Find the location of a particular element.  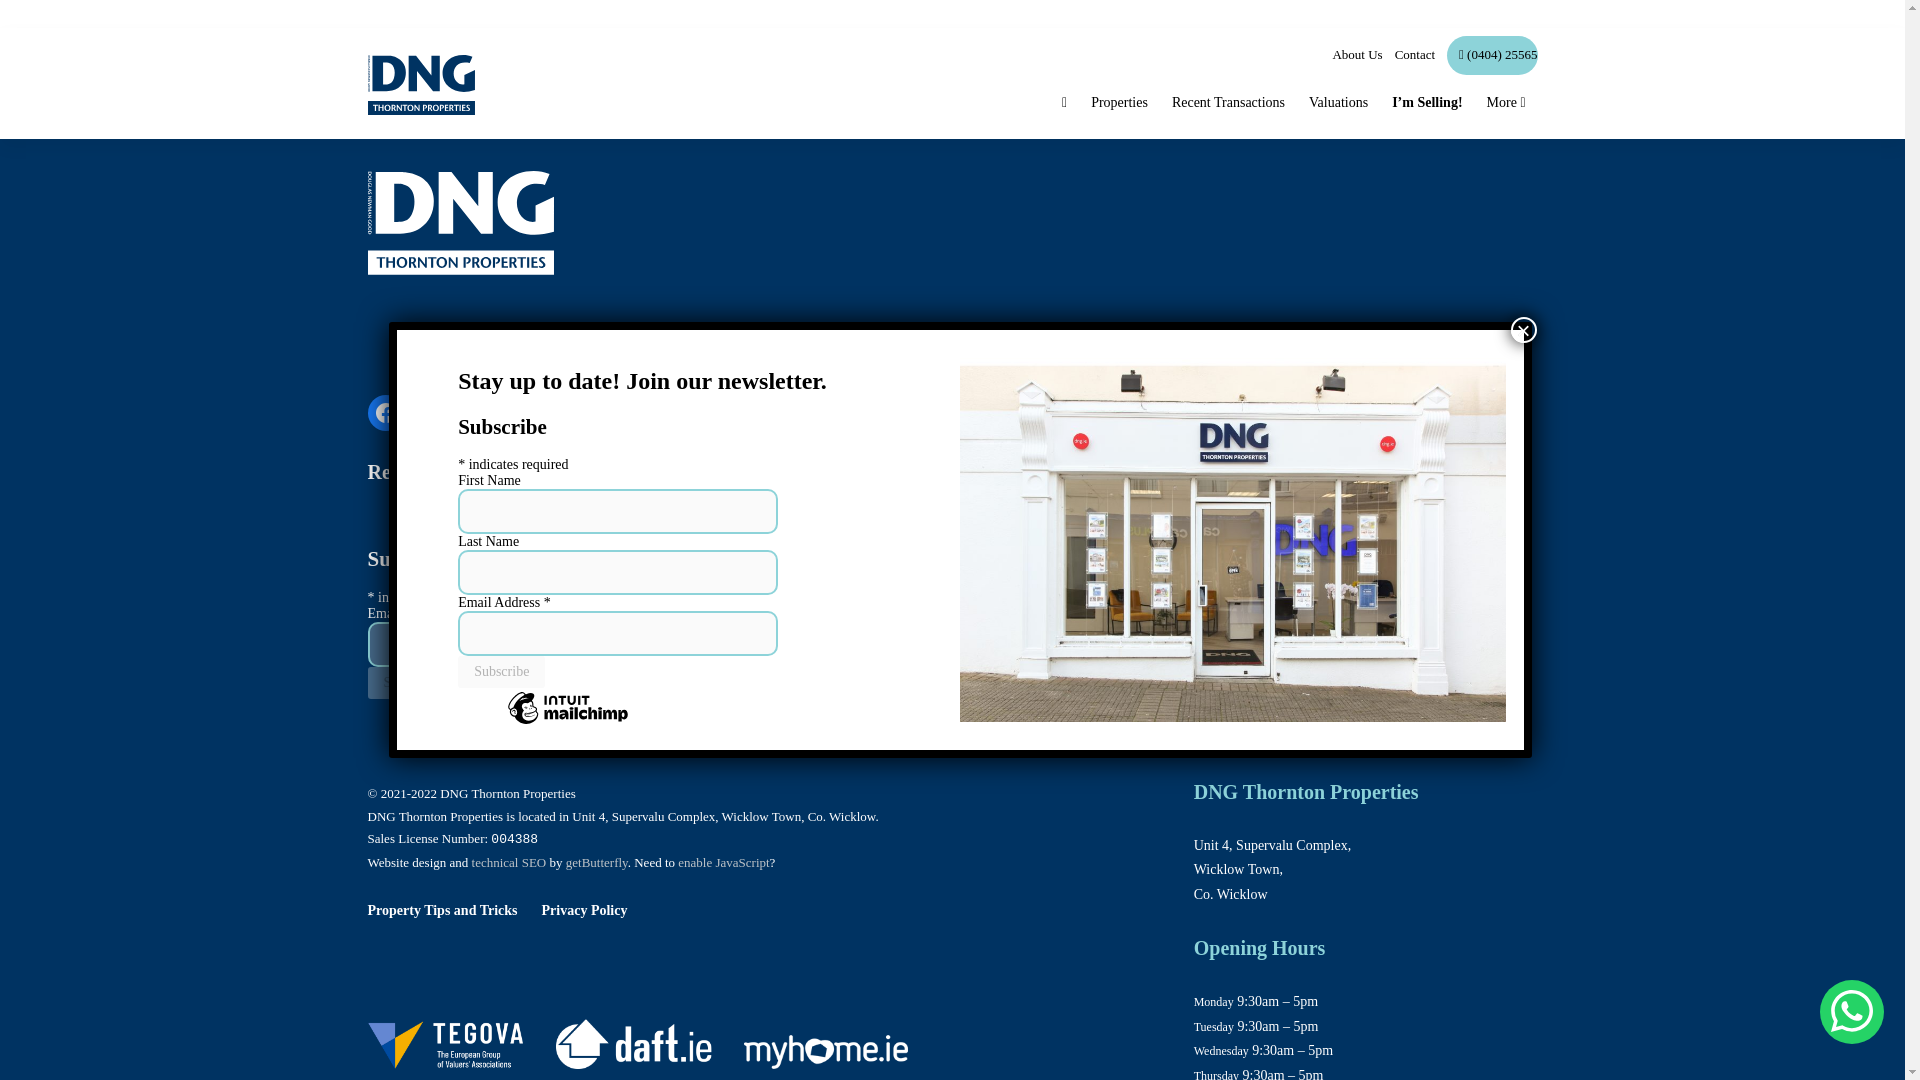

DNG Thornton Properties is located at coordinates (428, 1074).